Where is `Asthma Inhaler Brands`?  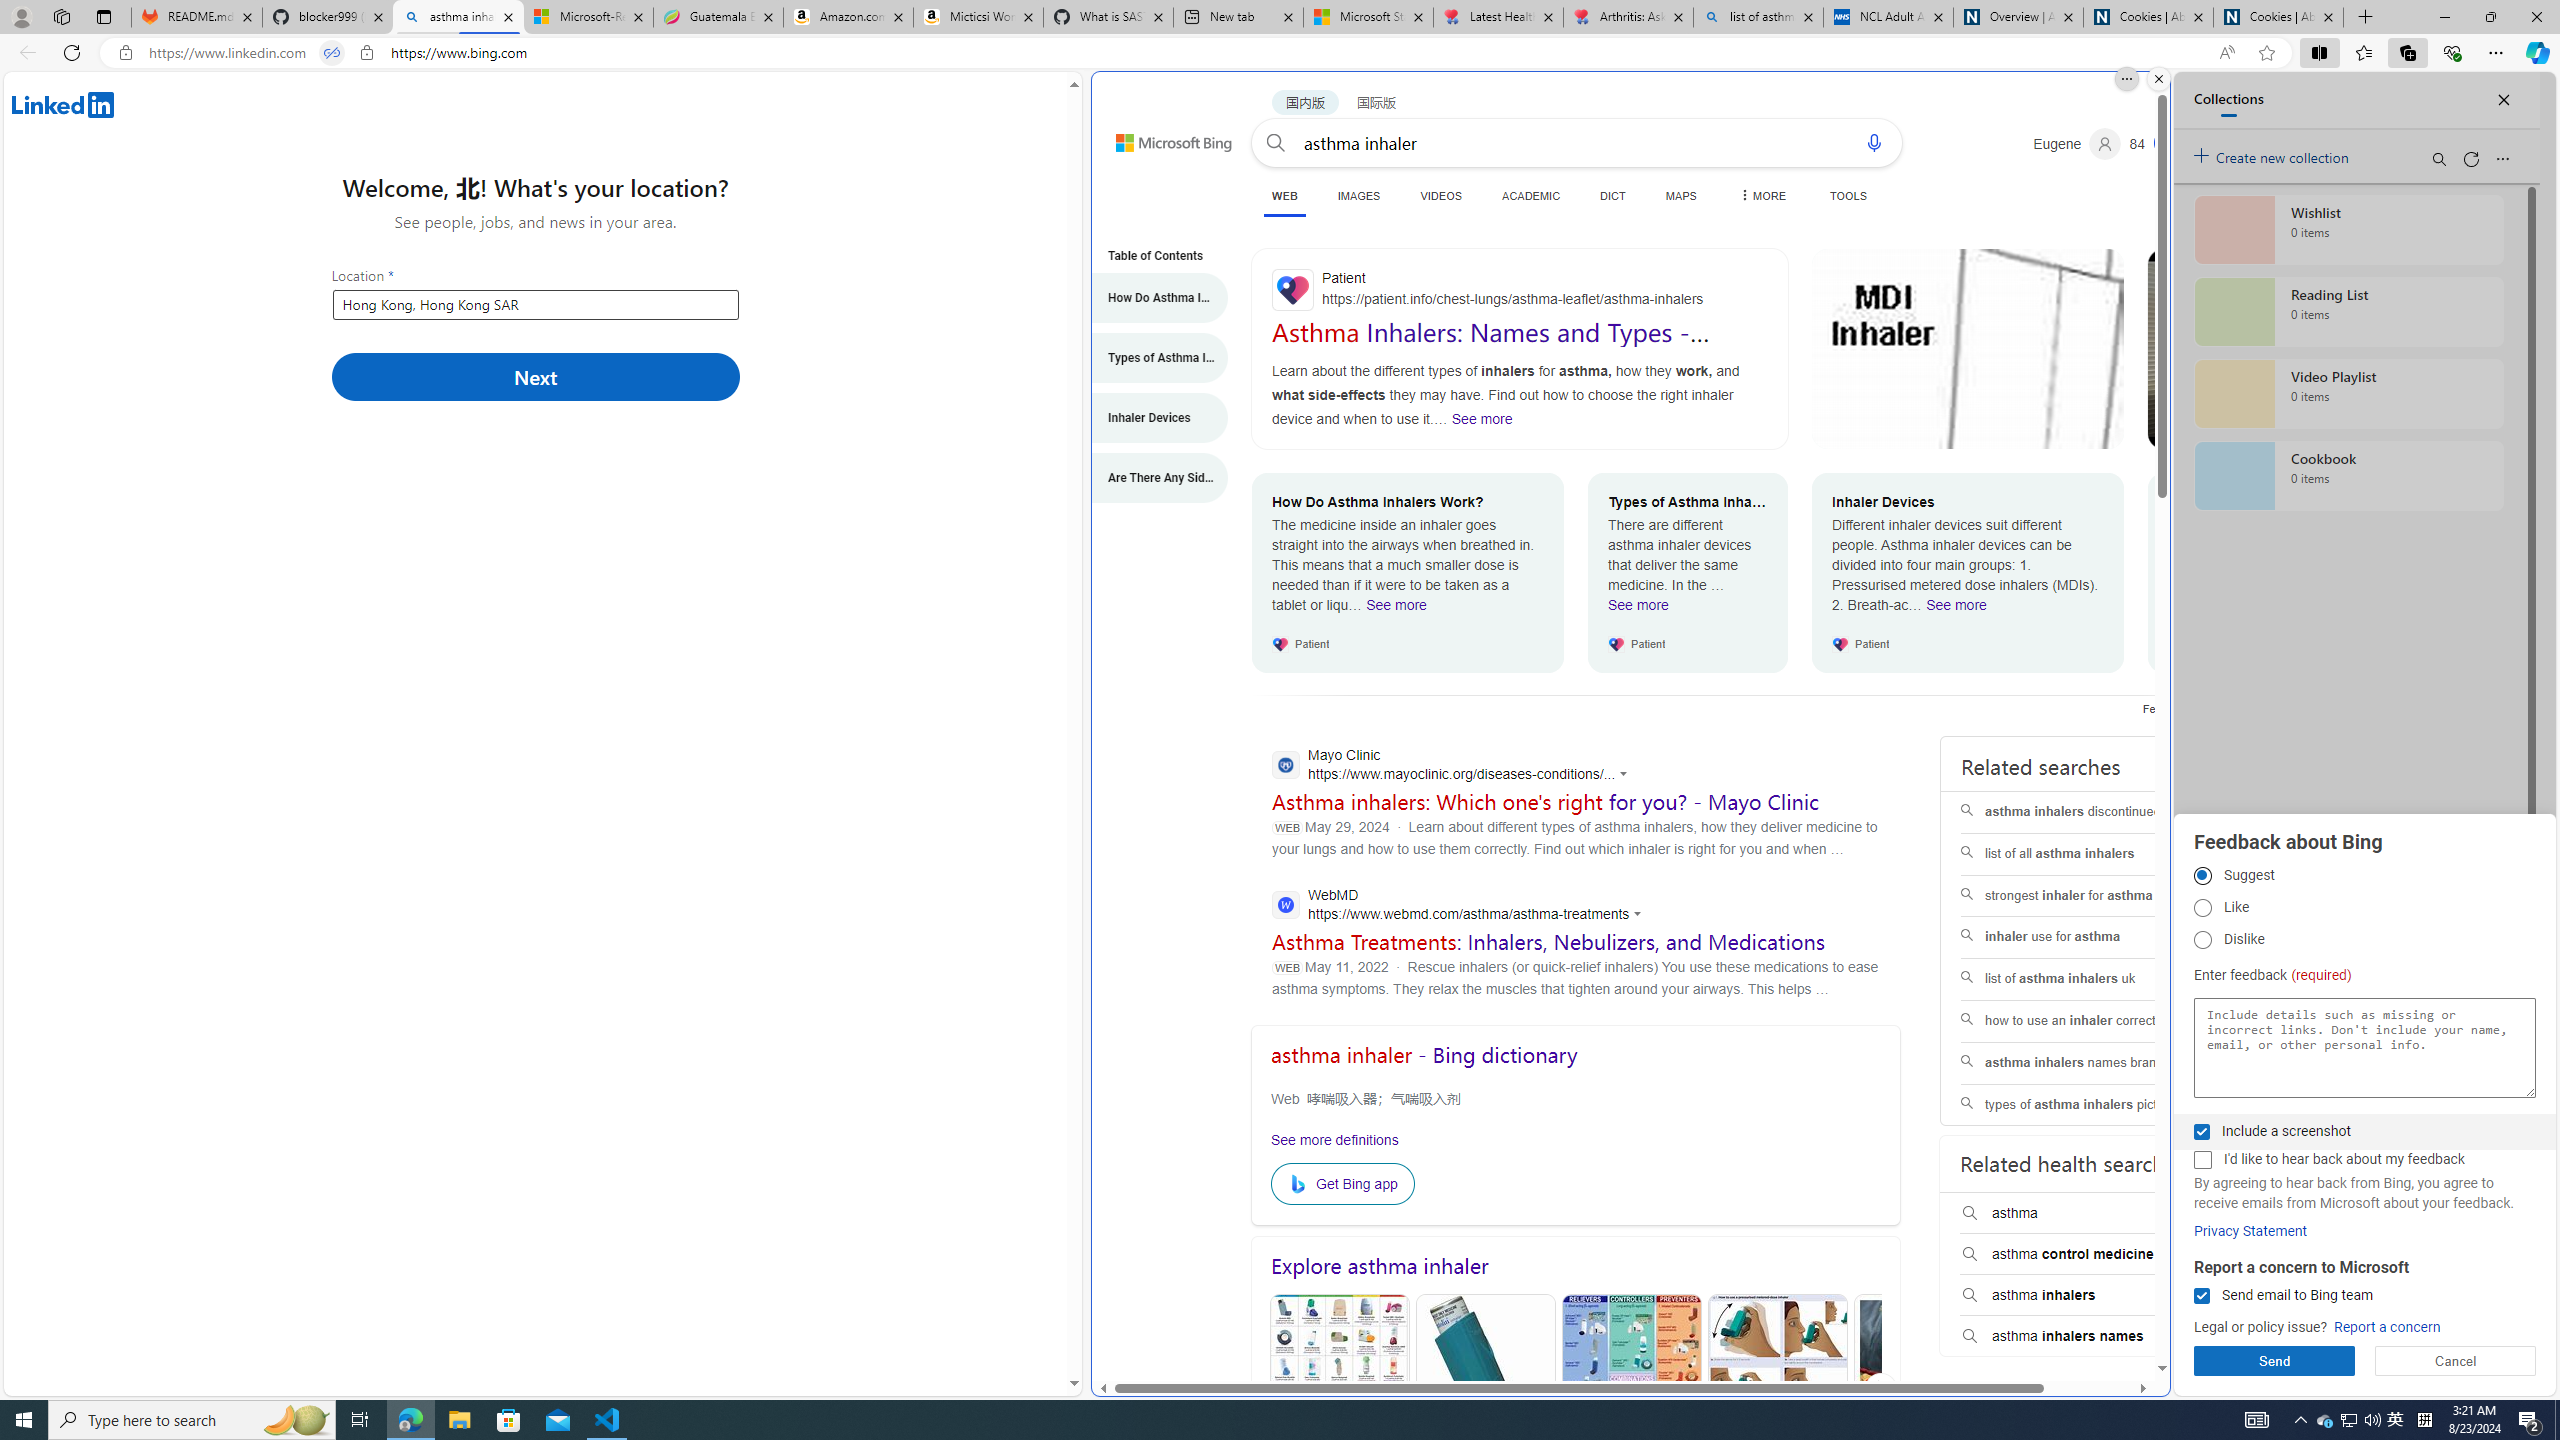
Asthma Inhaler Brands is located at coordinates (1630, 1389).